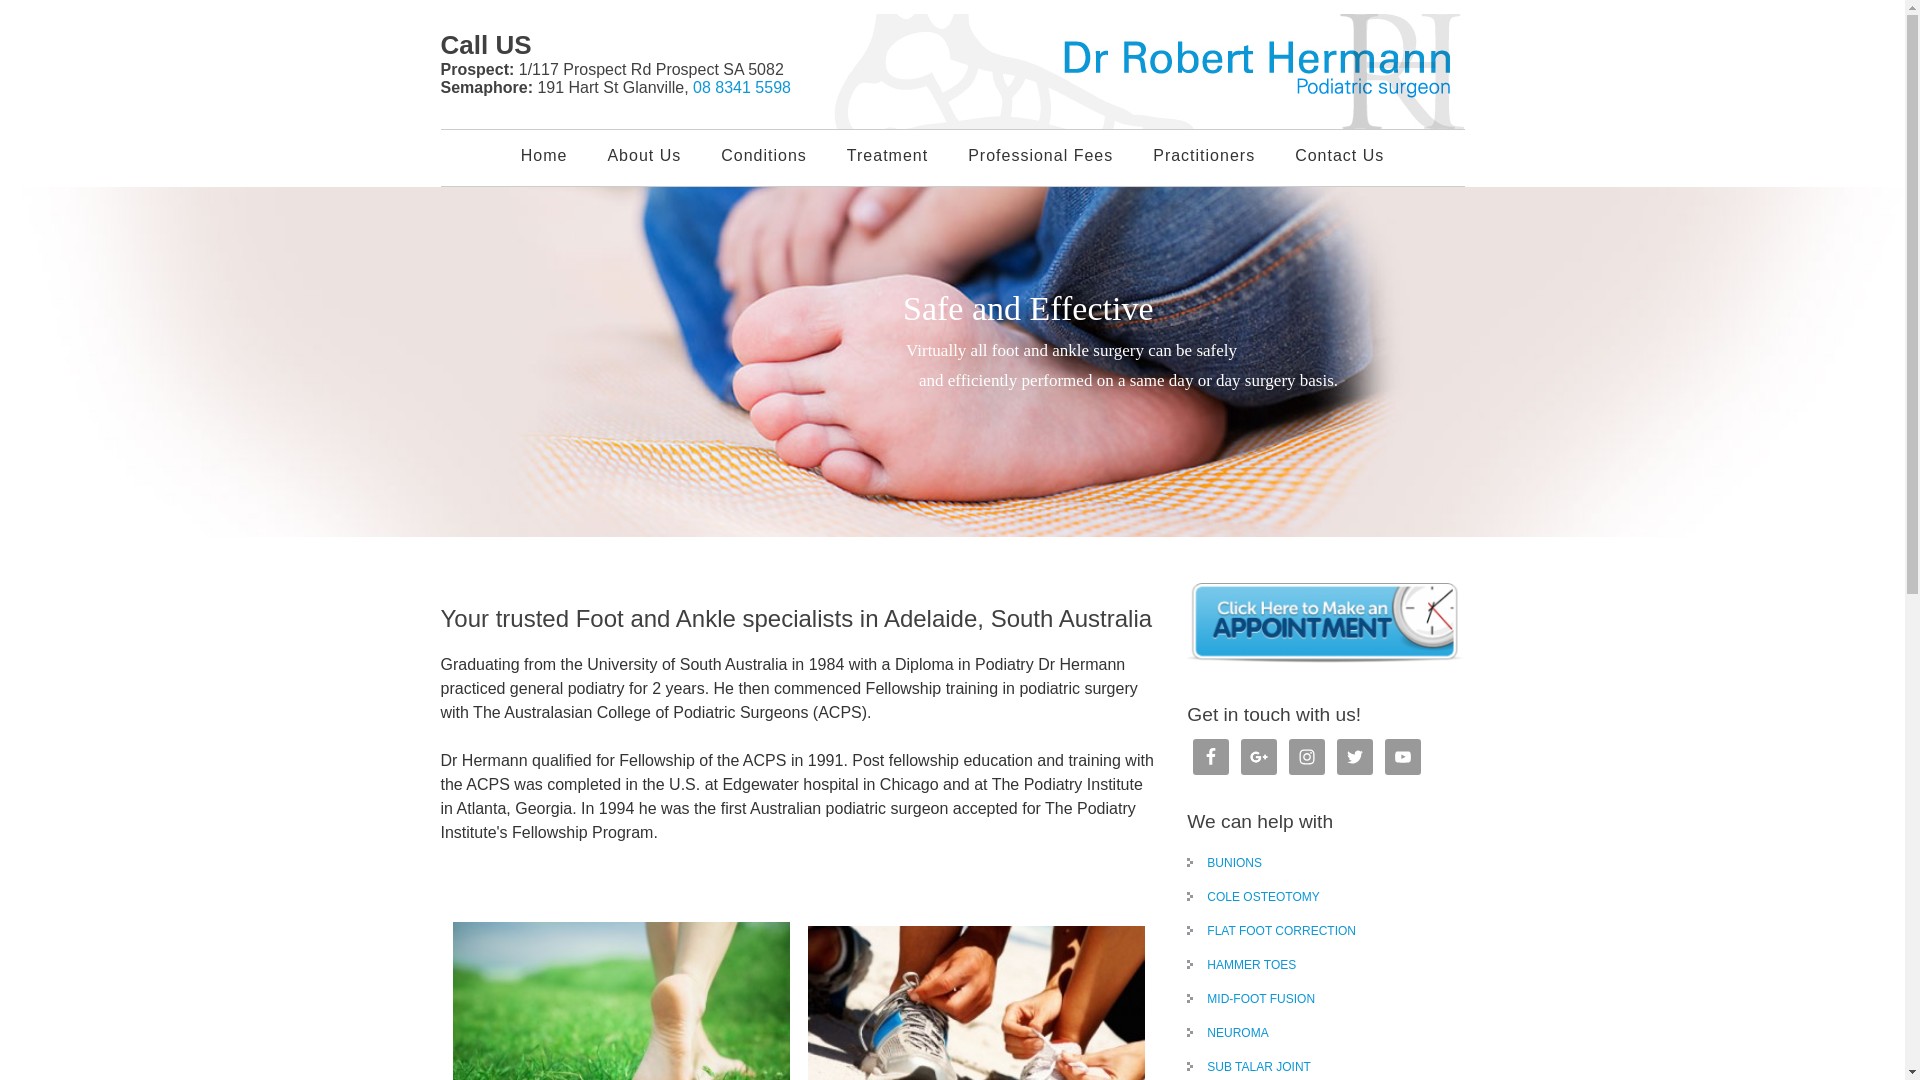  What do you see at coordinates (888, 156) in the screenshot?
I see `Treatment` at bounding box center [888, 156].